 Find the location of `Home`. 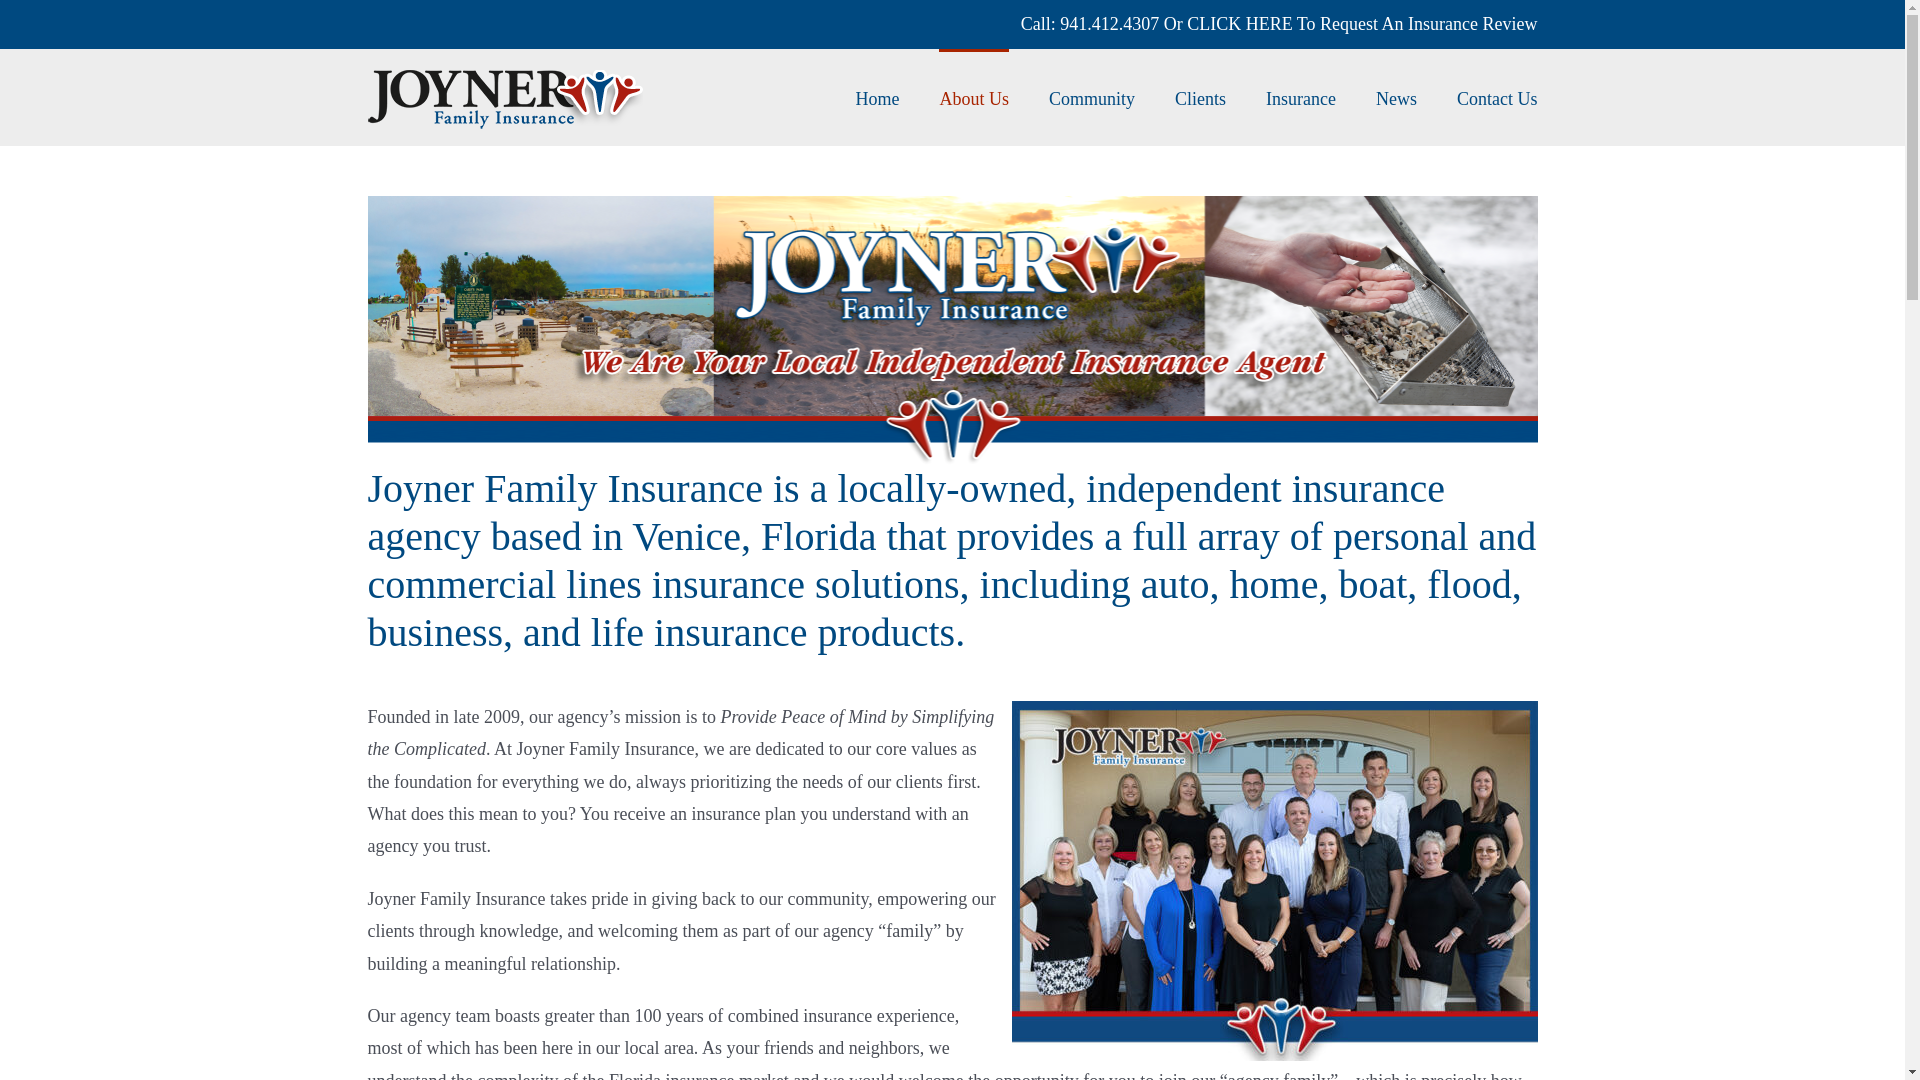

Home is located at coordinates (876, 96).